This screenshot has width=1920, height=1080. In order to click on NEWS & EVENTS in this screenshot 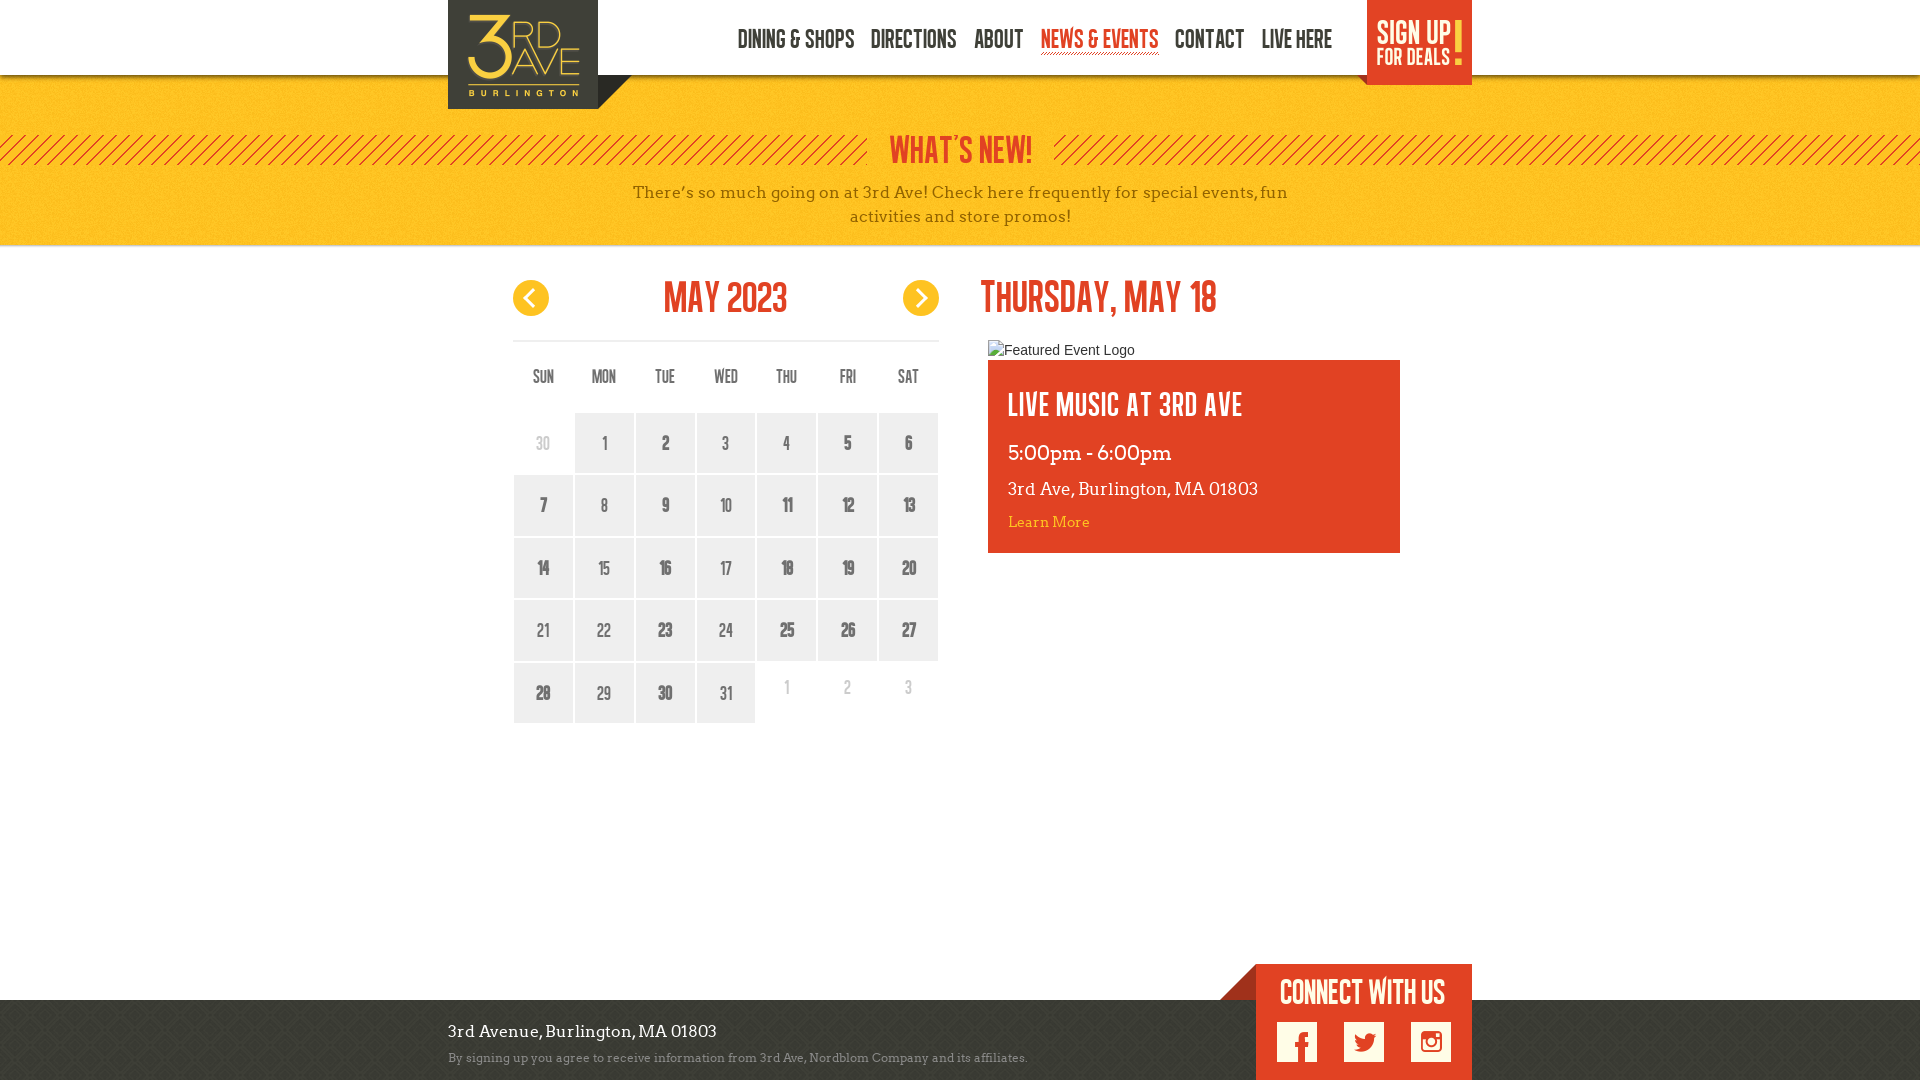, I will do `click(1100, 42)`.